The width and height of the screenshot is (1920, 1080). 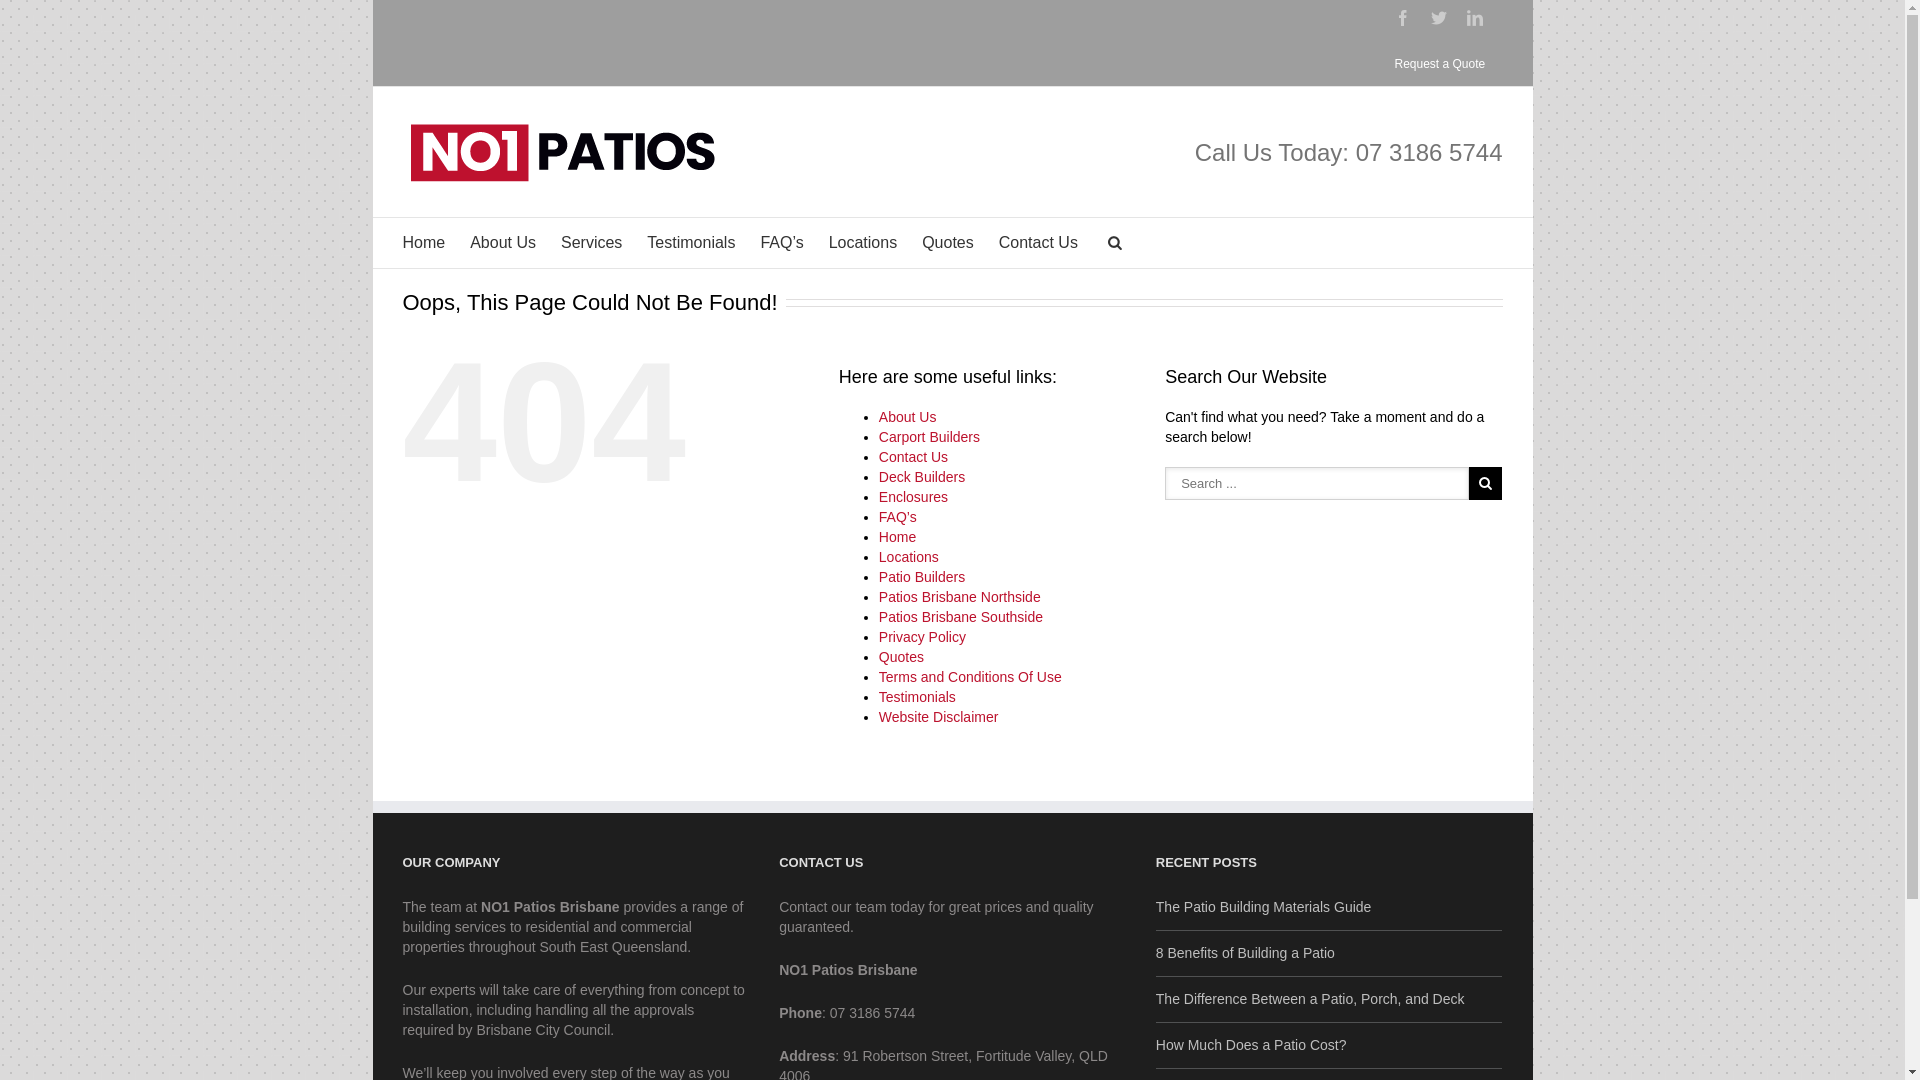 I want to click on About Us, so click(x=503, y=243).